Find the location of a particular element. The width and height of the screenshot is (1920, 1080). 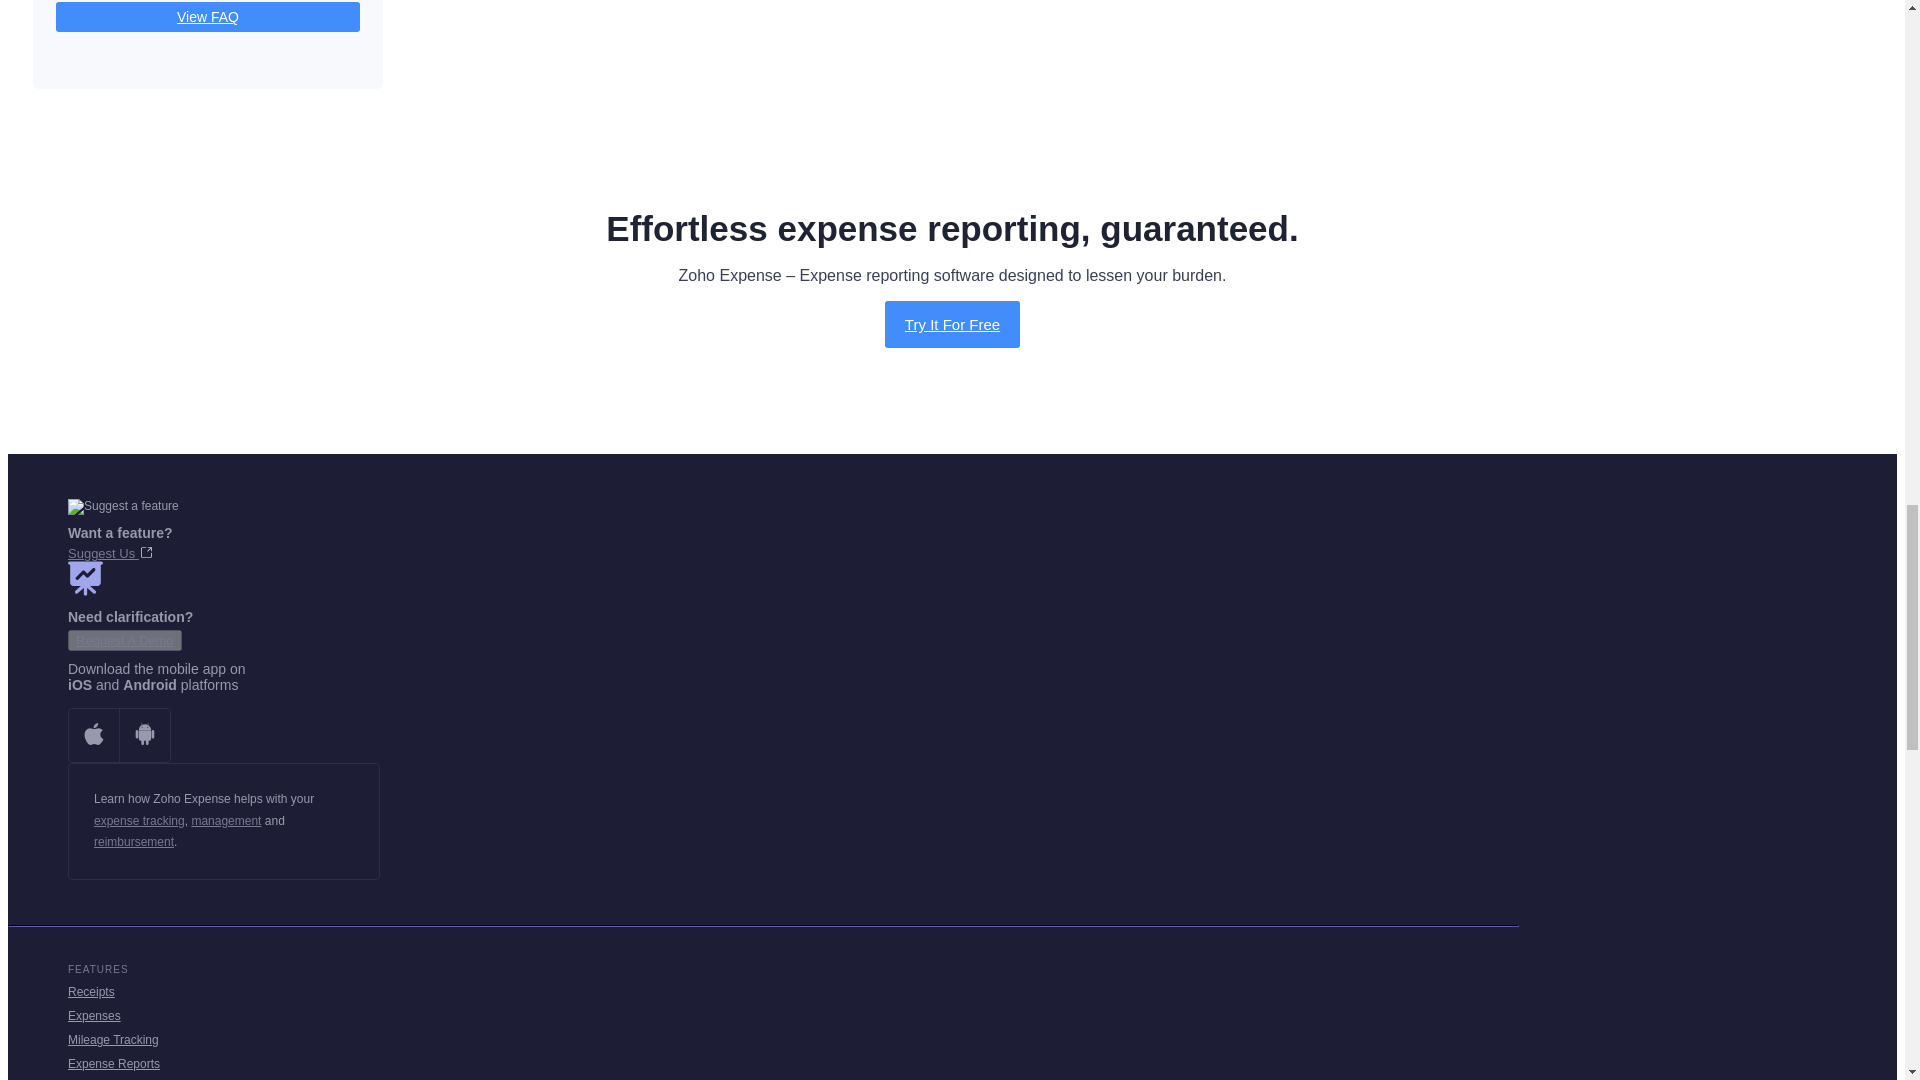

Expenses is located at coordinates (94, 1015).